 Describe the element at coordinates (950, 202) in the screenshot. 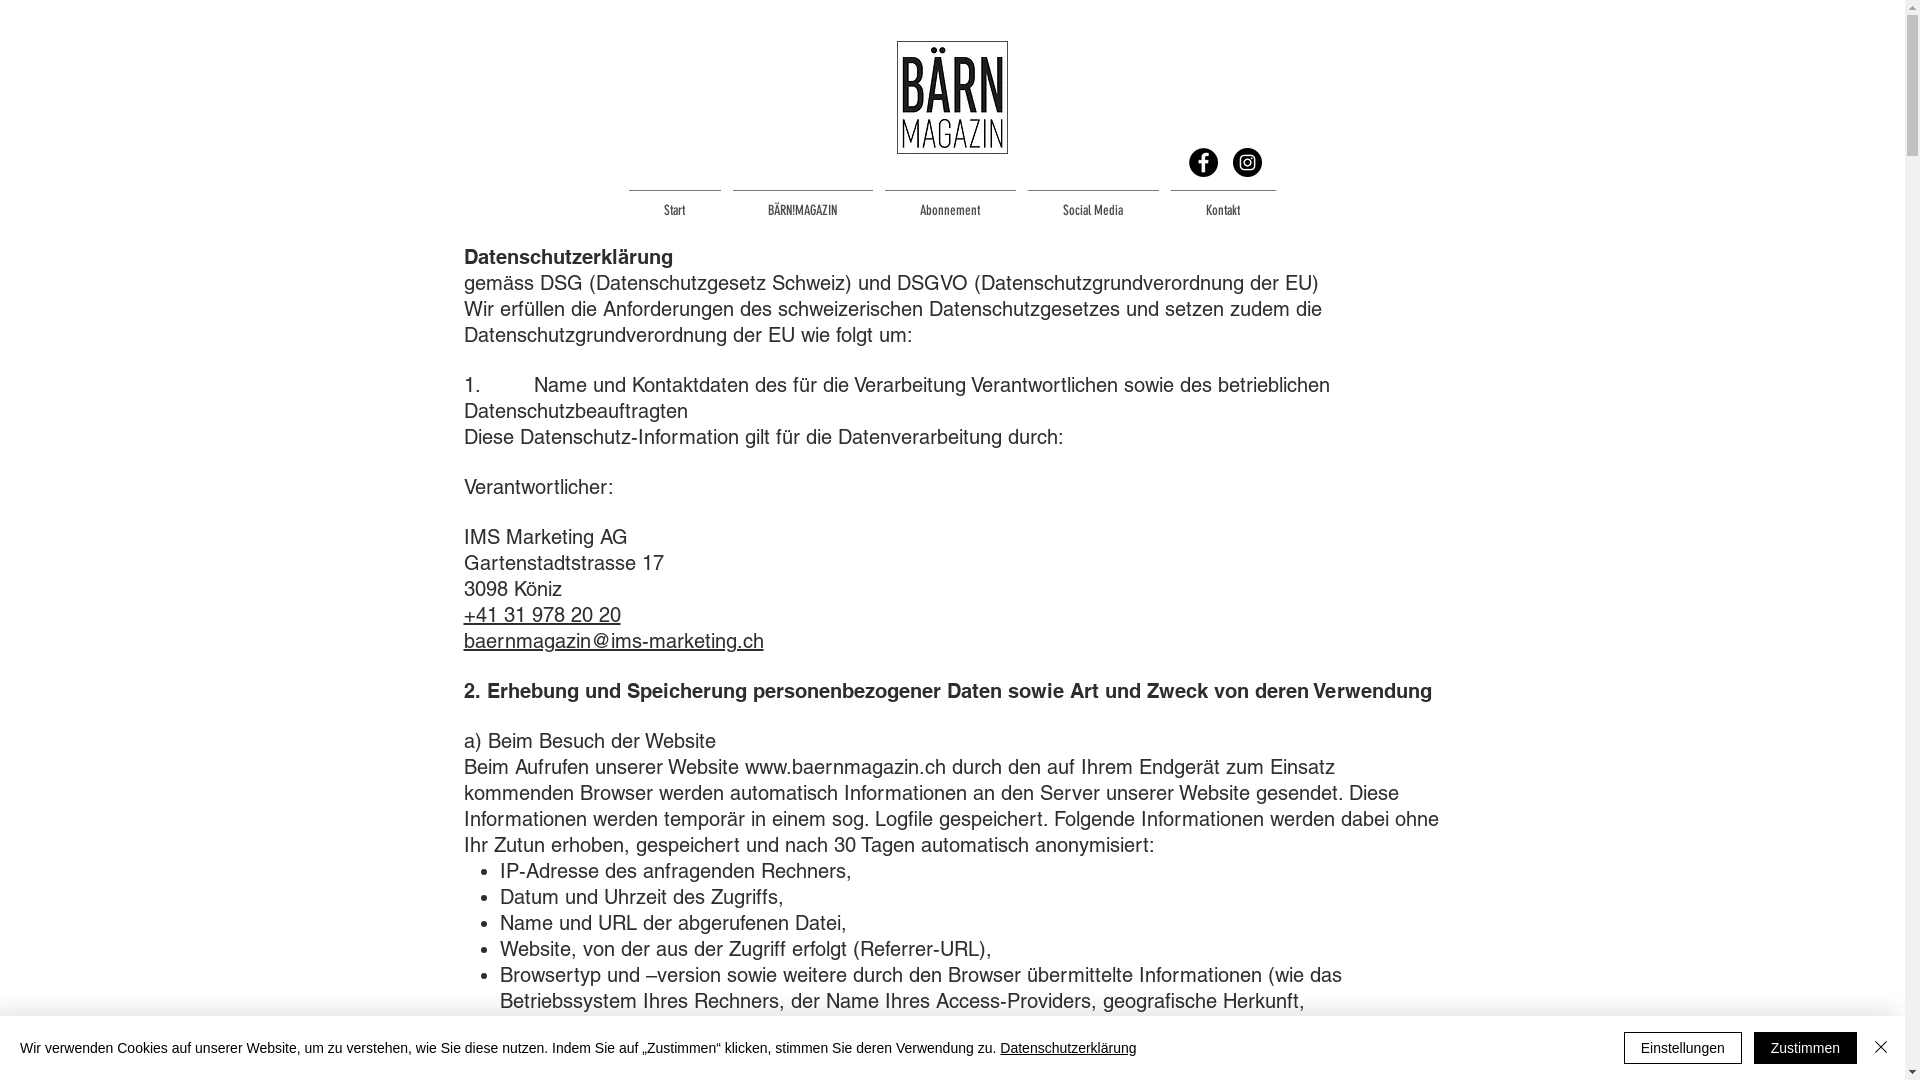

I see `Abonnement` at that location.